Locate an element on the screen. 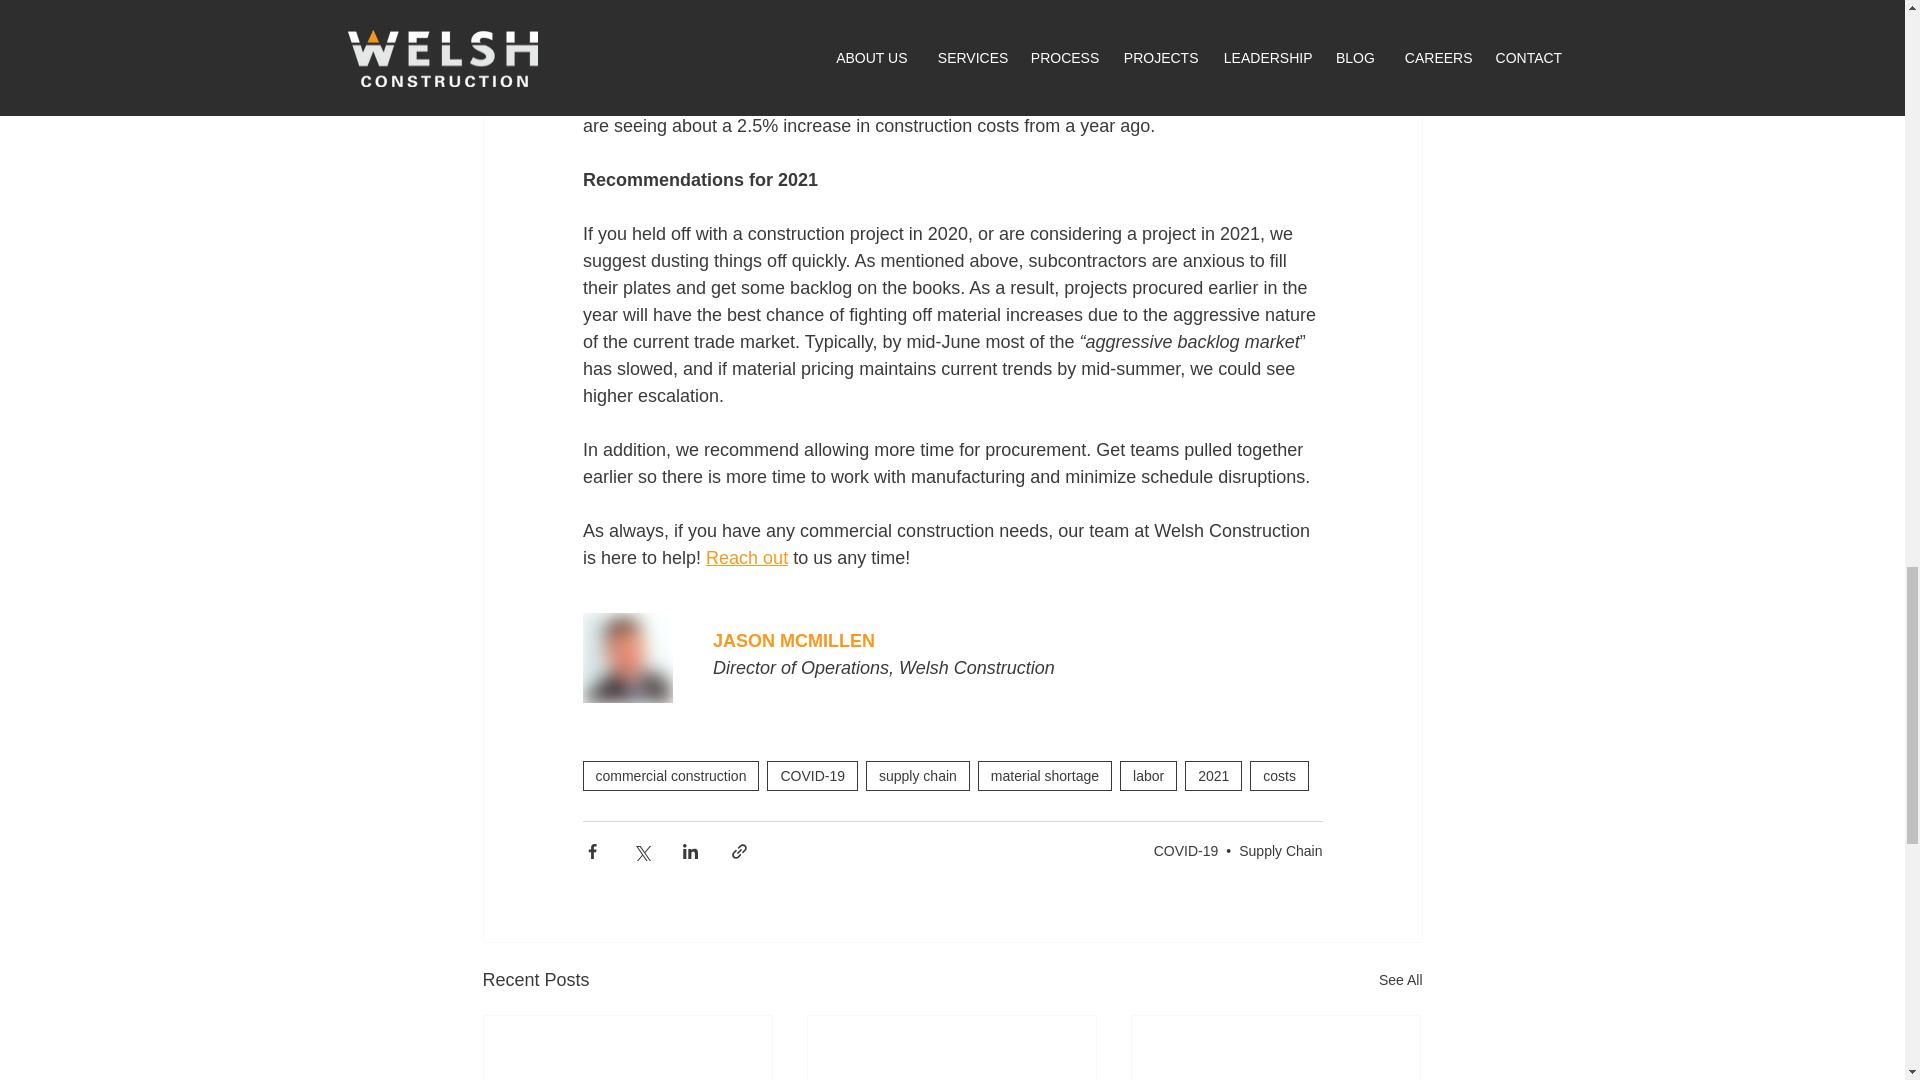  Reach out is located at coordinates (746, 558).